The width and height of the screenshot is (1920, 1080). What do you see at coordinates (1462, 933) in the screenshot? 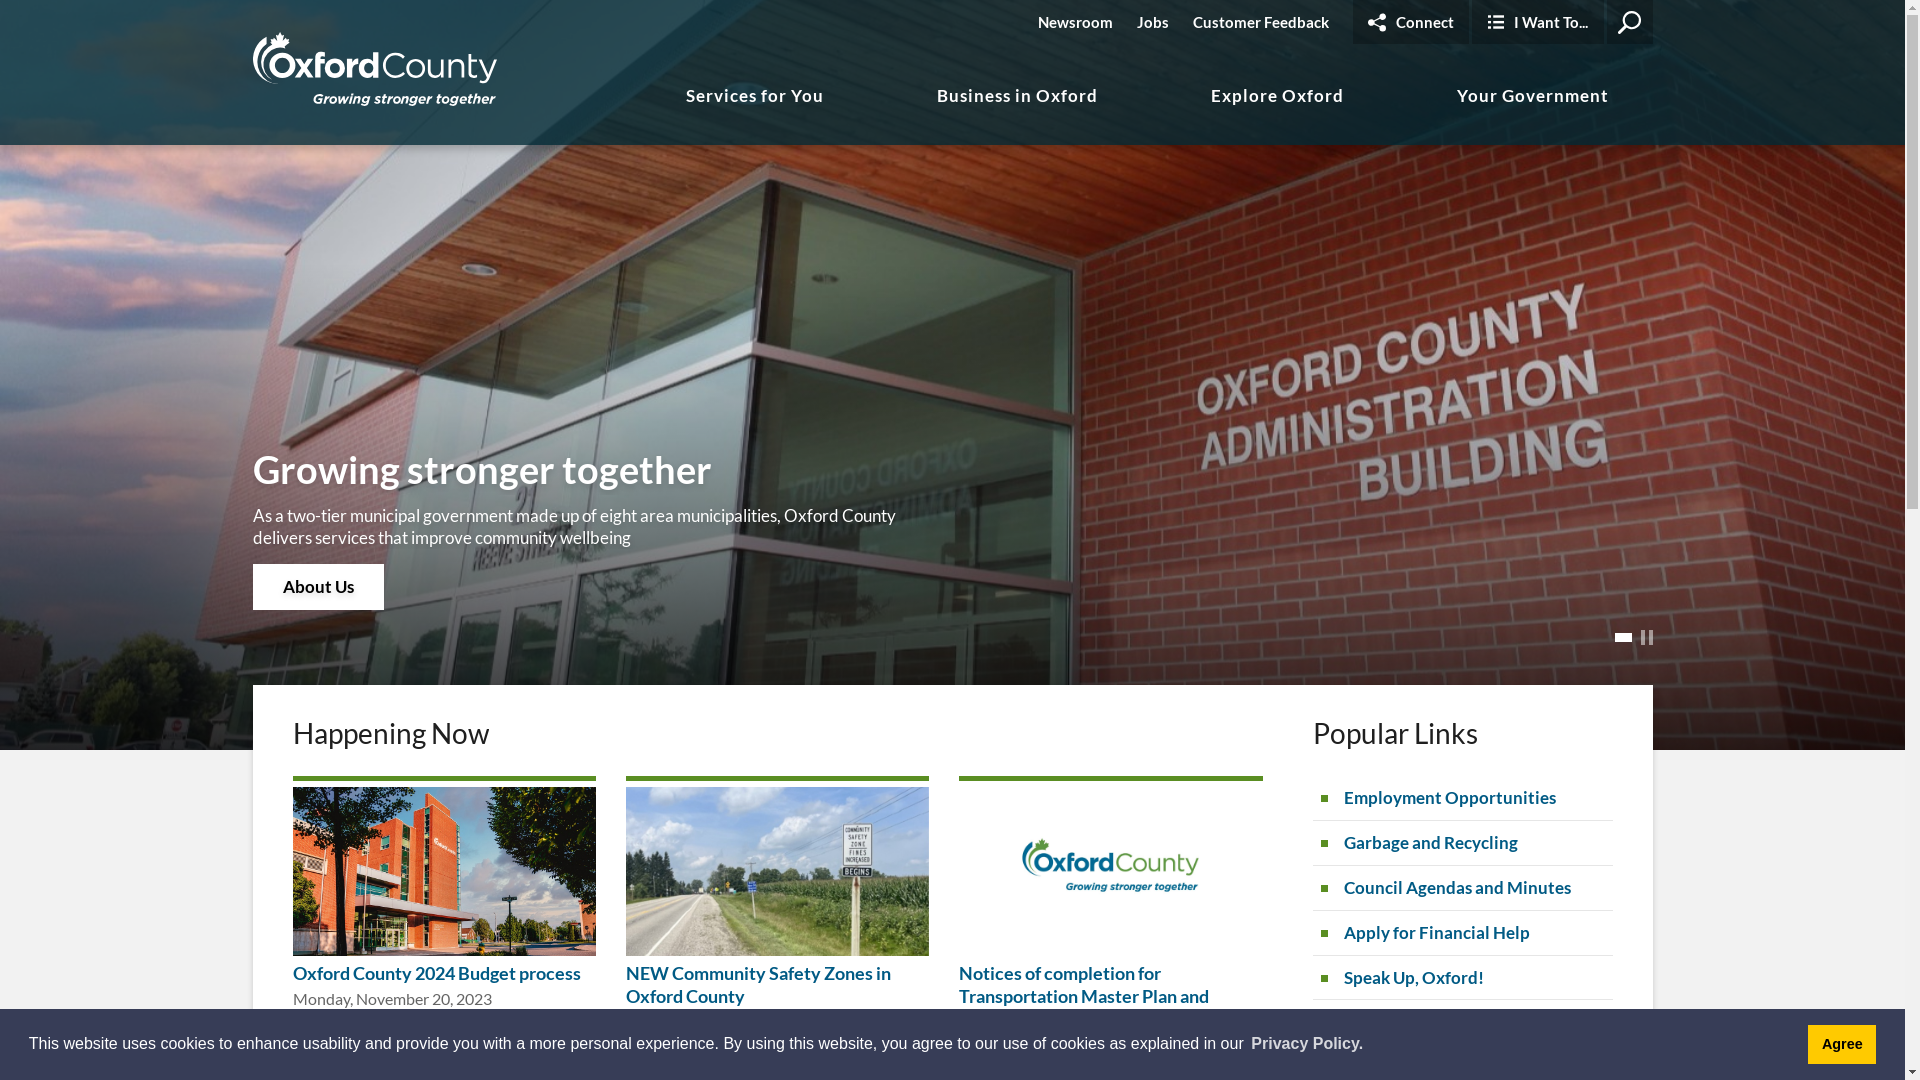
I see `Apply for Financial Help` at bounding box center [1462, 933].